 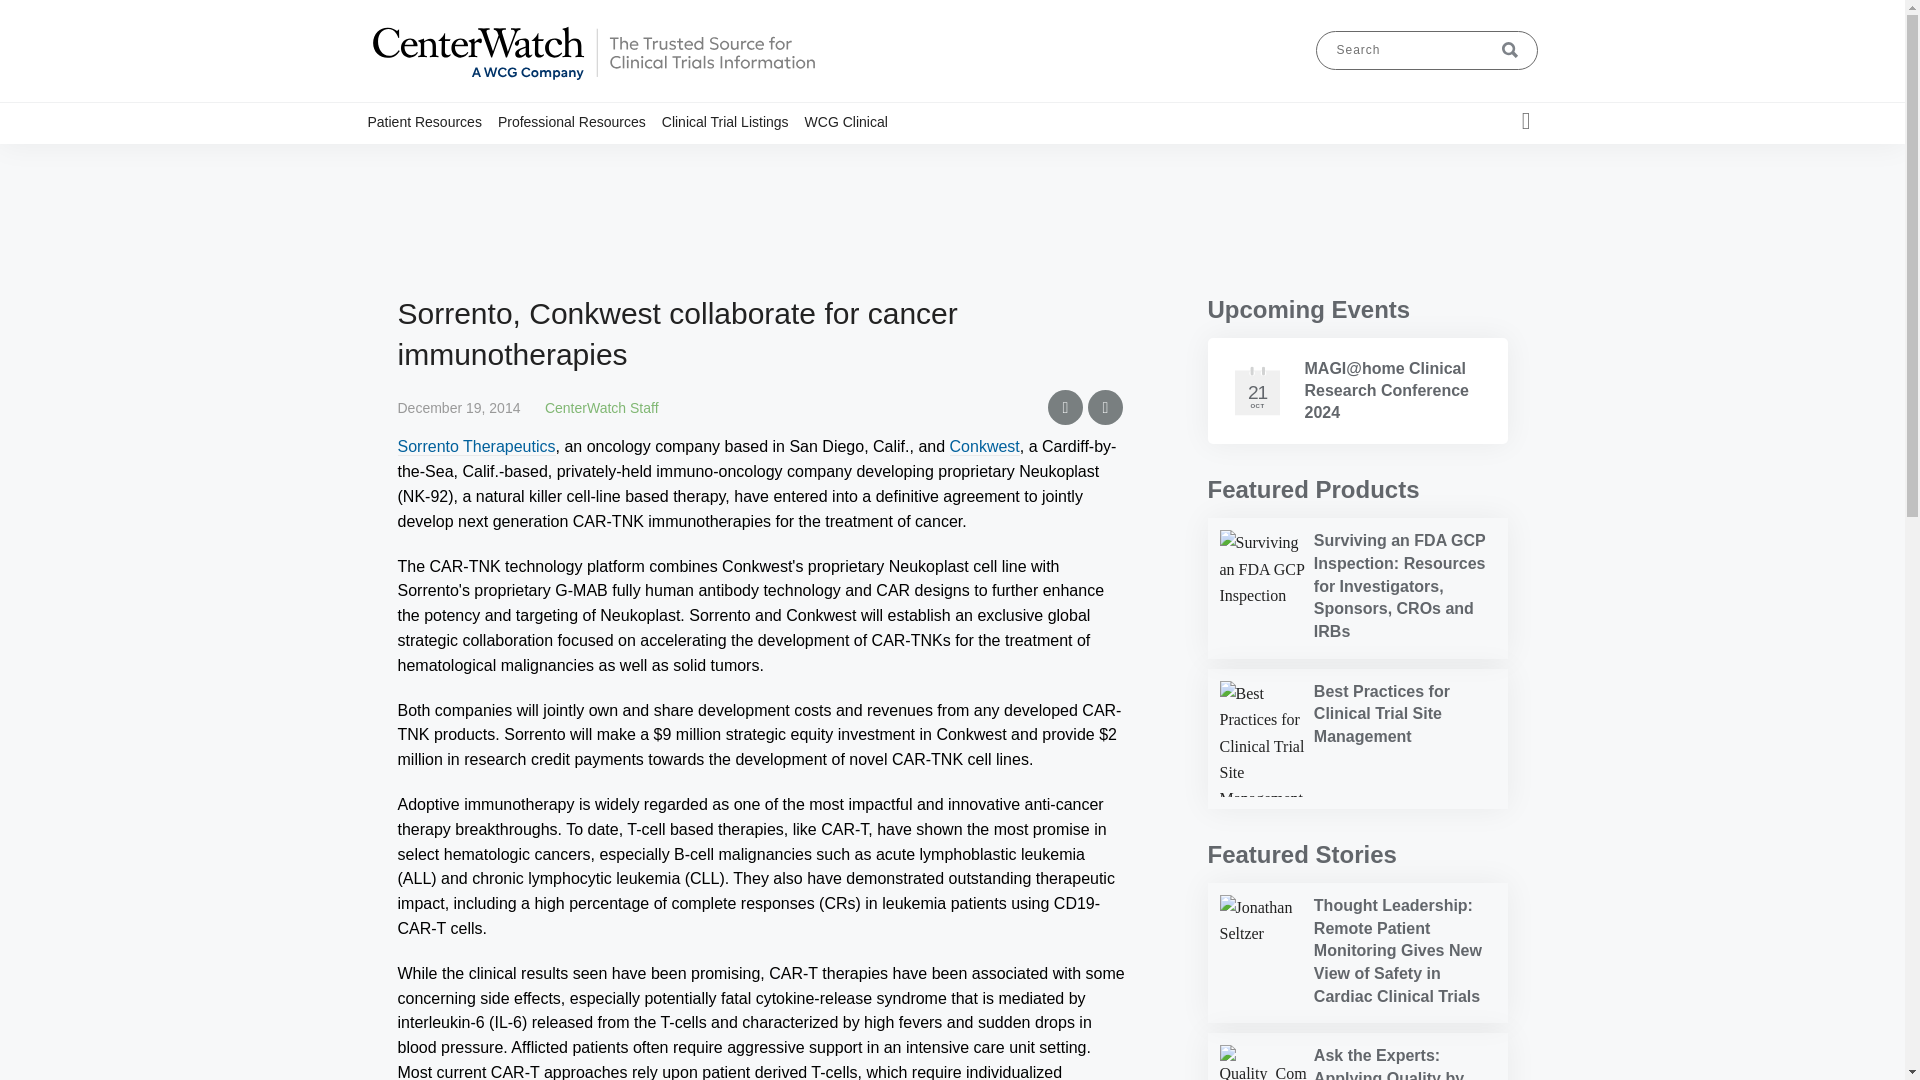 I want to click on White Papers, so click(x=643, y=160).